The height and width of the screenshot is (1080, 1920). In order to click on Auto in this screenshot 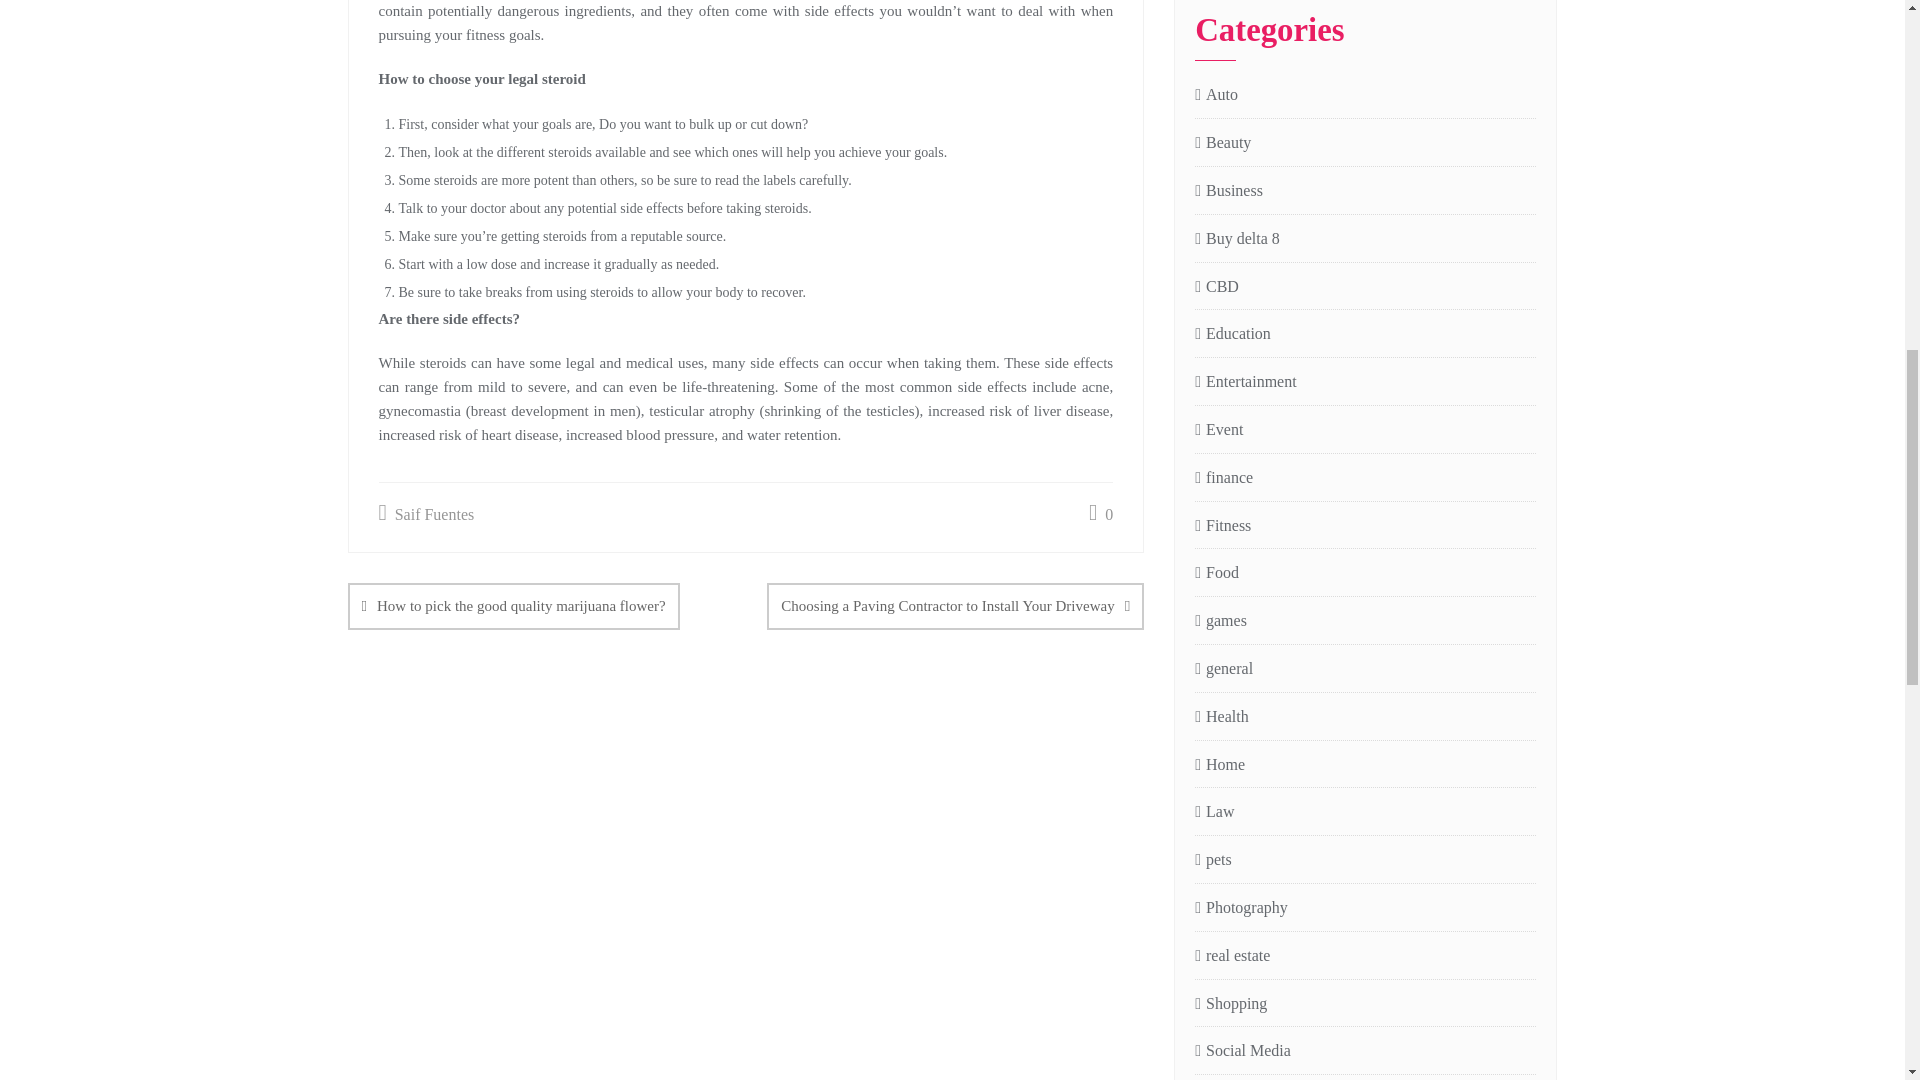, I will do `click(1216, 96)`.